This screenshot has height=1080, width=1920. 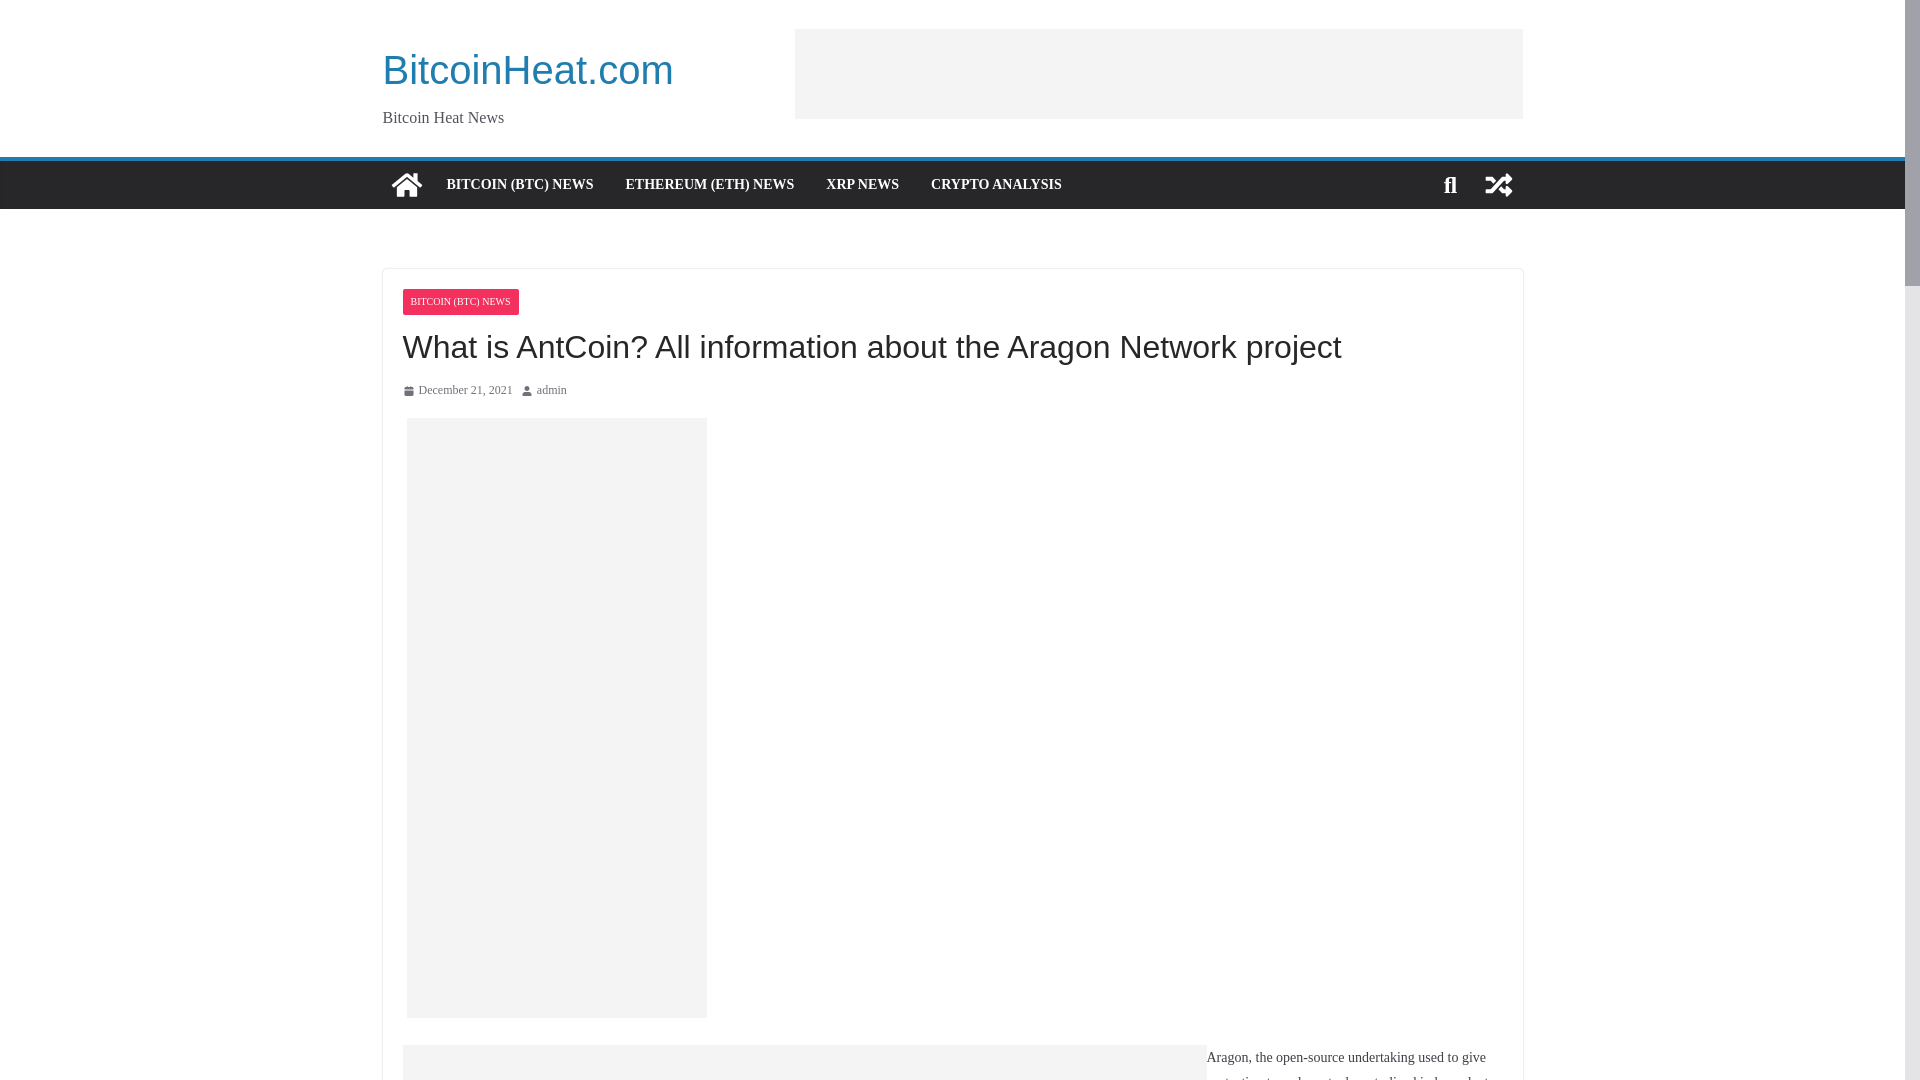 I want to click on BitcoinHeat.com, so click(x=528, y=69).